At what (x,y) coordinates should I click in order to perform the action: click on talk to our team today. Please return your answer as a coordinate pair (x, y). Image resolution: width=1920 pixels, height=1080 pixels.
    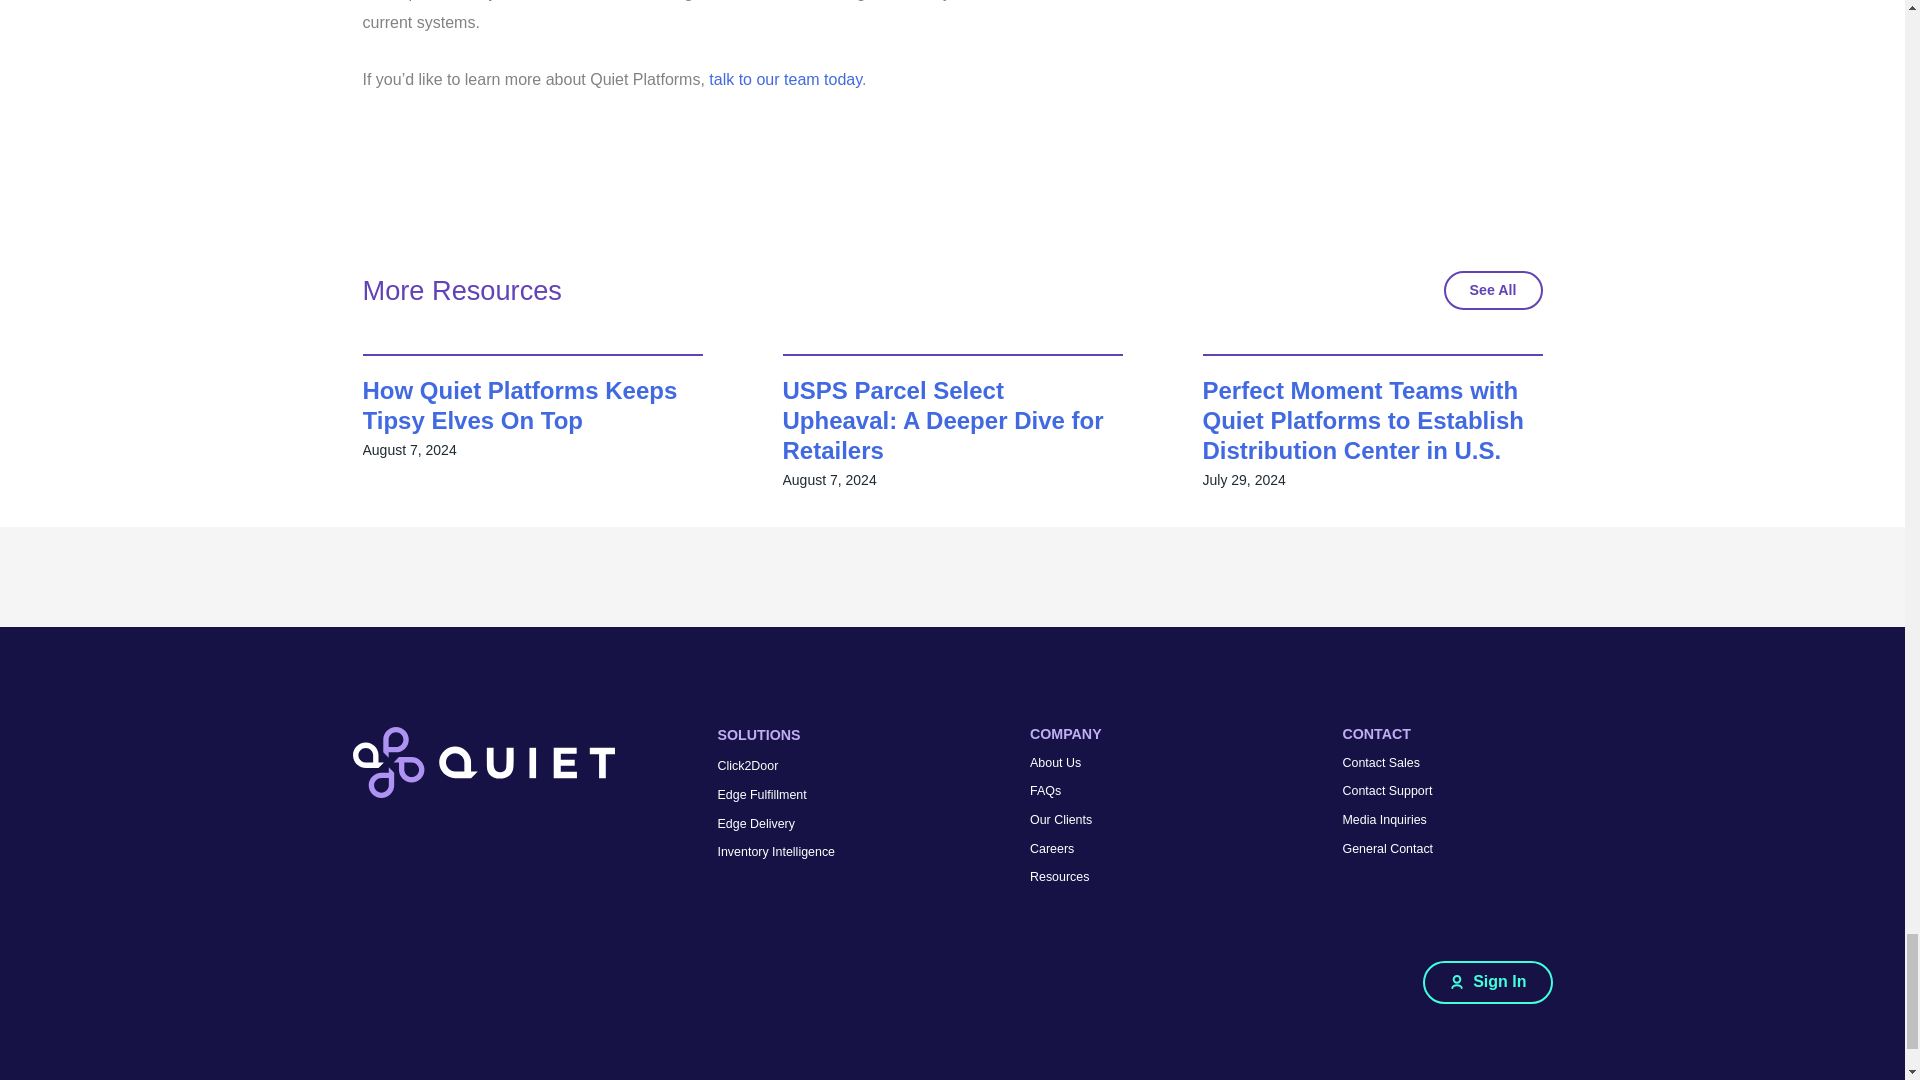
    Looking at the image, I should click on (785, 79).